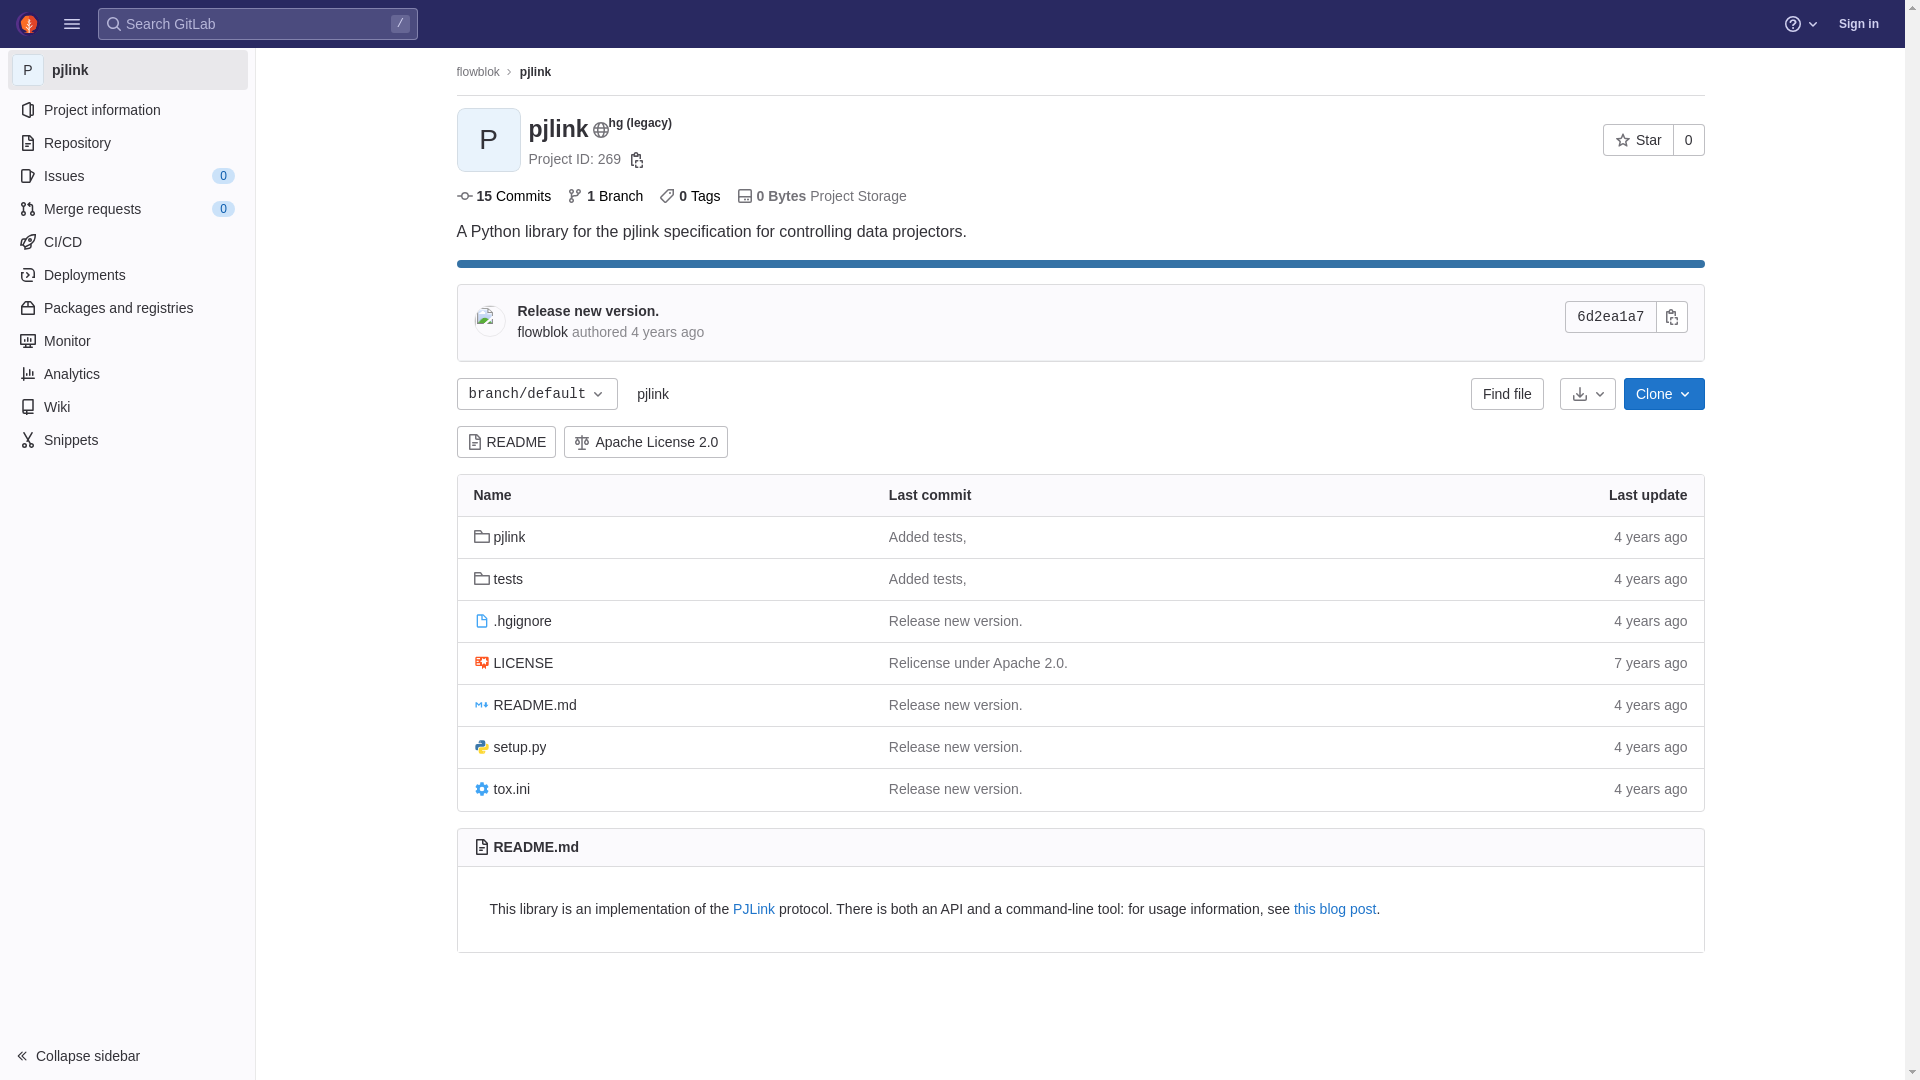 The height and width of the screenshot is (1080, 1920). What do you see at coordinates (513, 622) in the screenshot?
I see `.hgignore` at bounding box center [513, 622].